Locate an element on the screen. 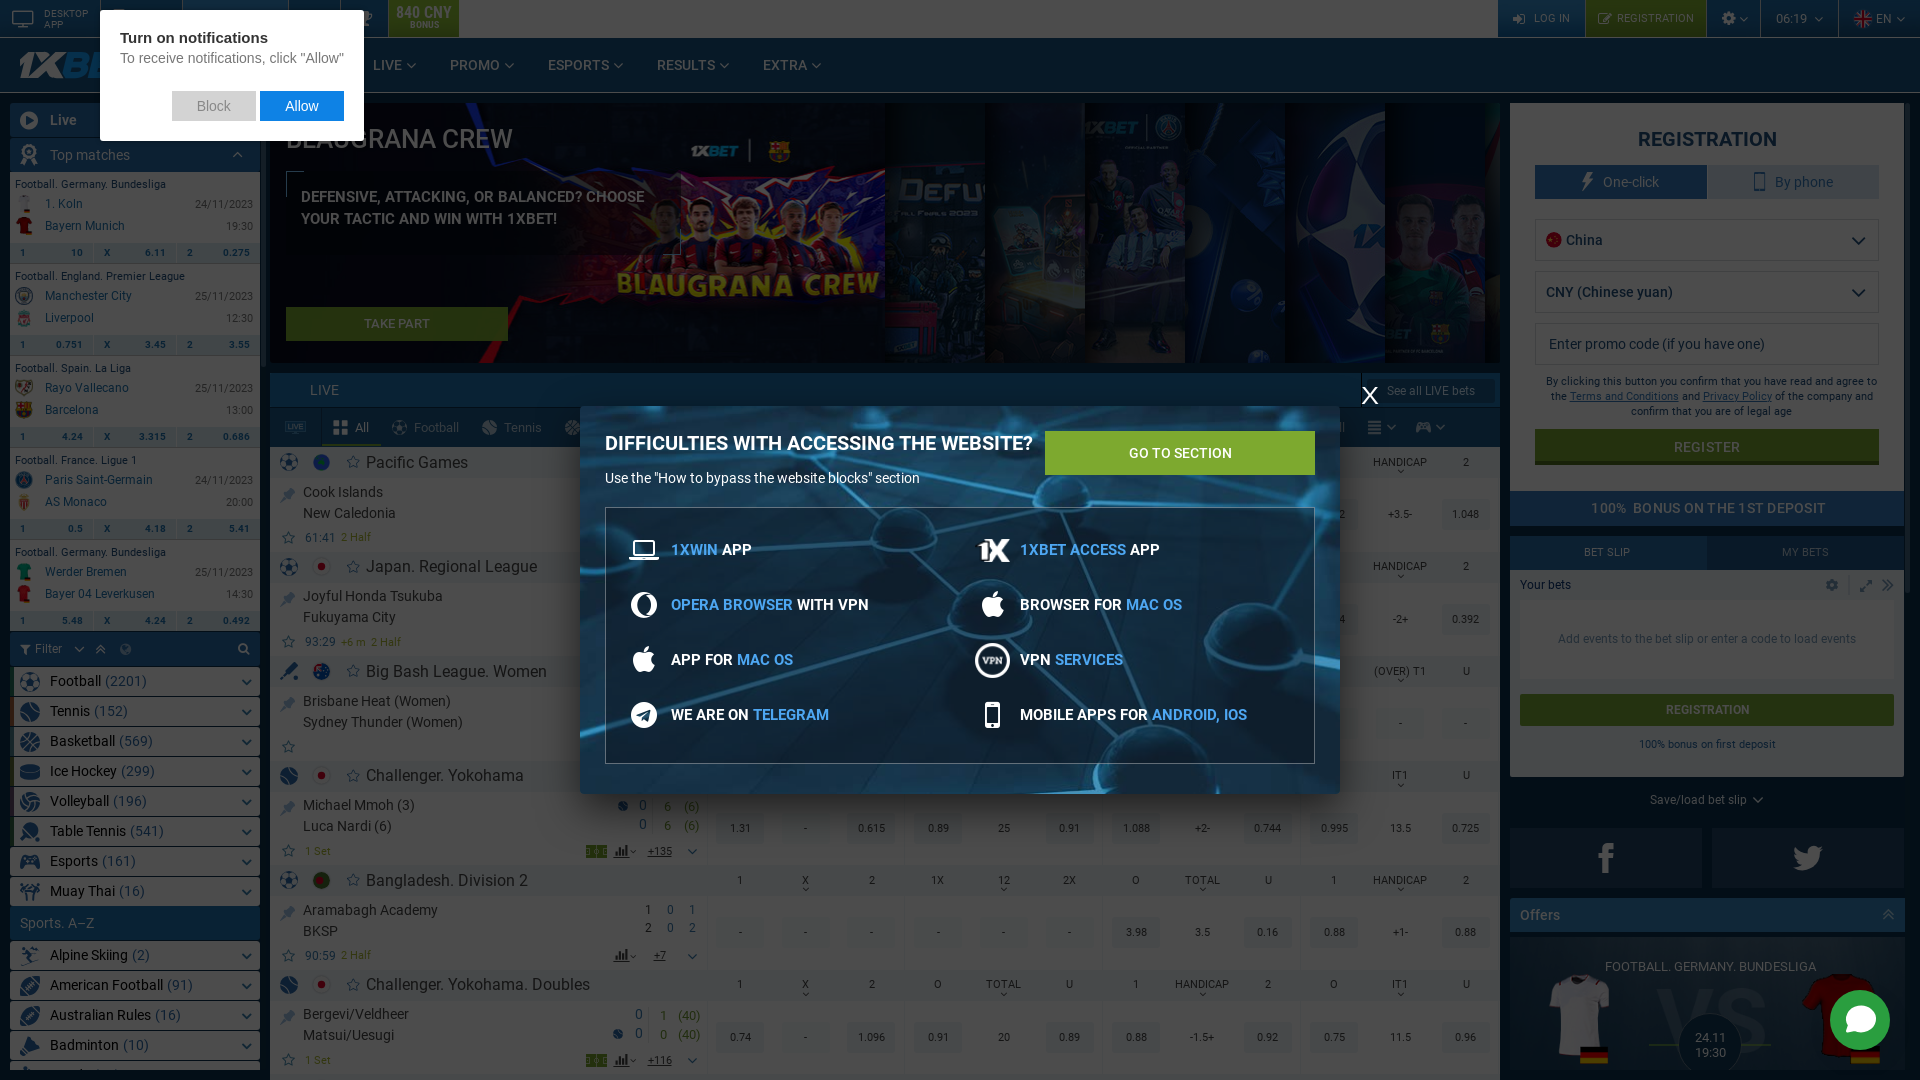  Japan is located at coordinates (322, 984).